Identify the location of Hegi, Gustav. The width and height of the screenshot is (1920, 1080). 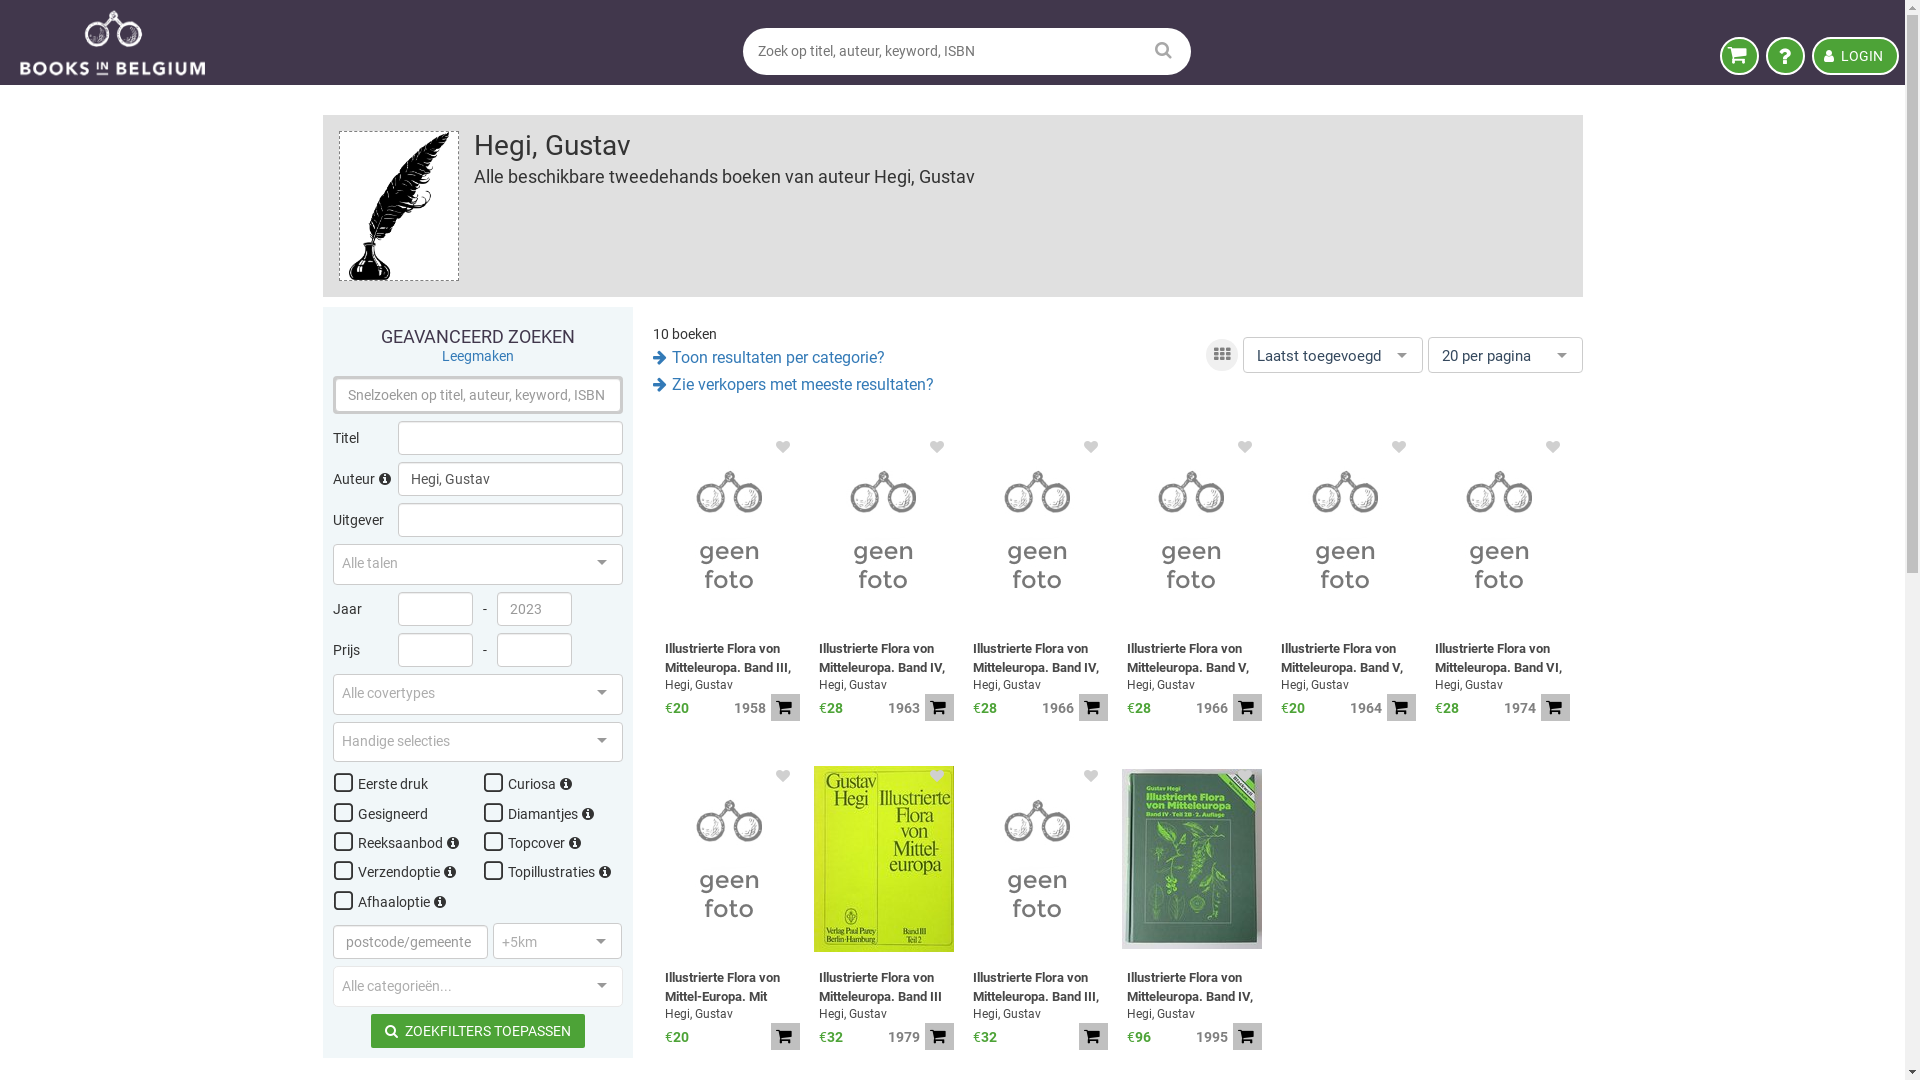
(1040, 685).